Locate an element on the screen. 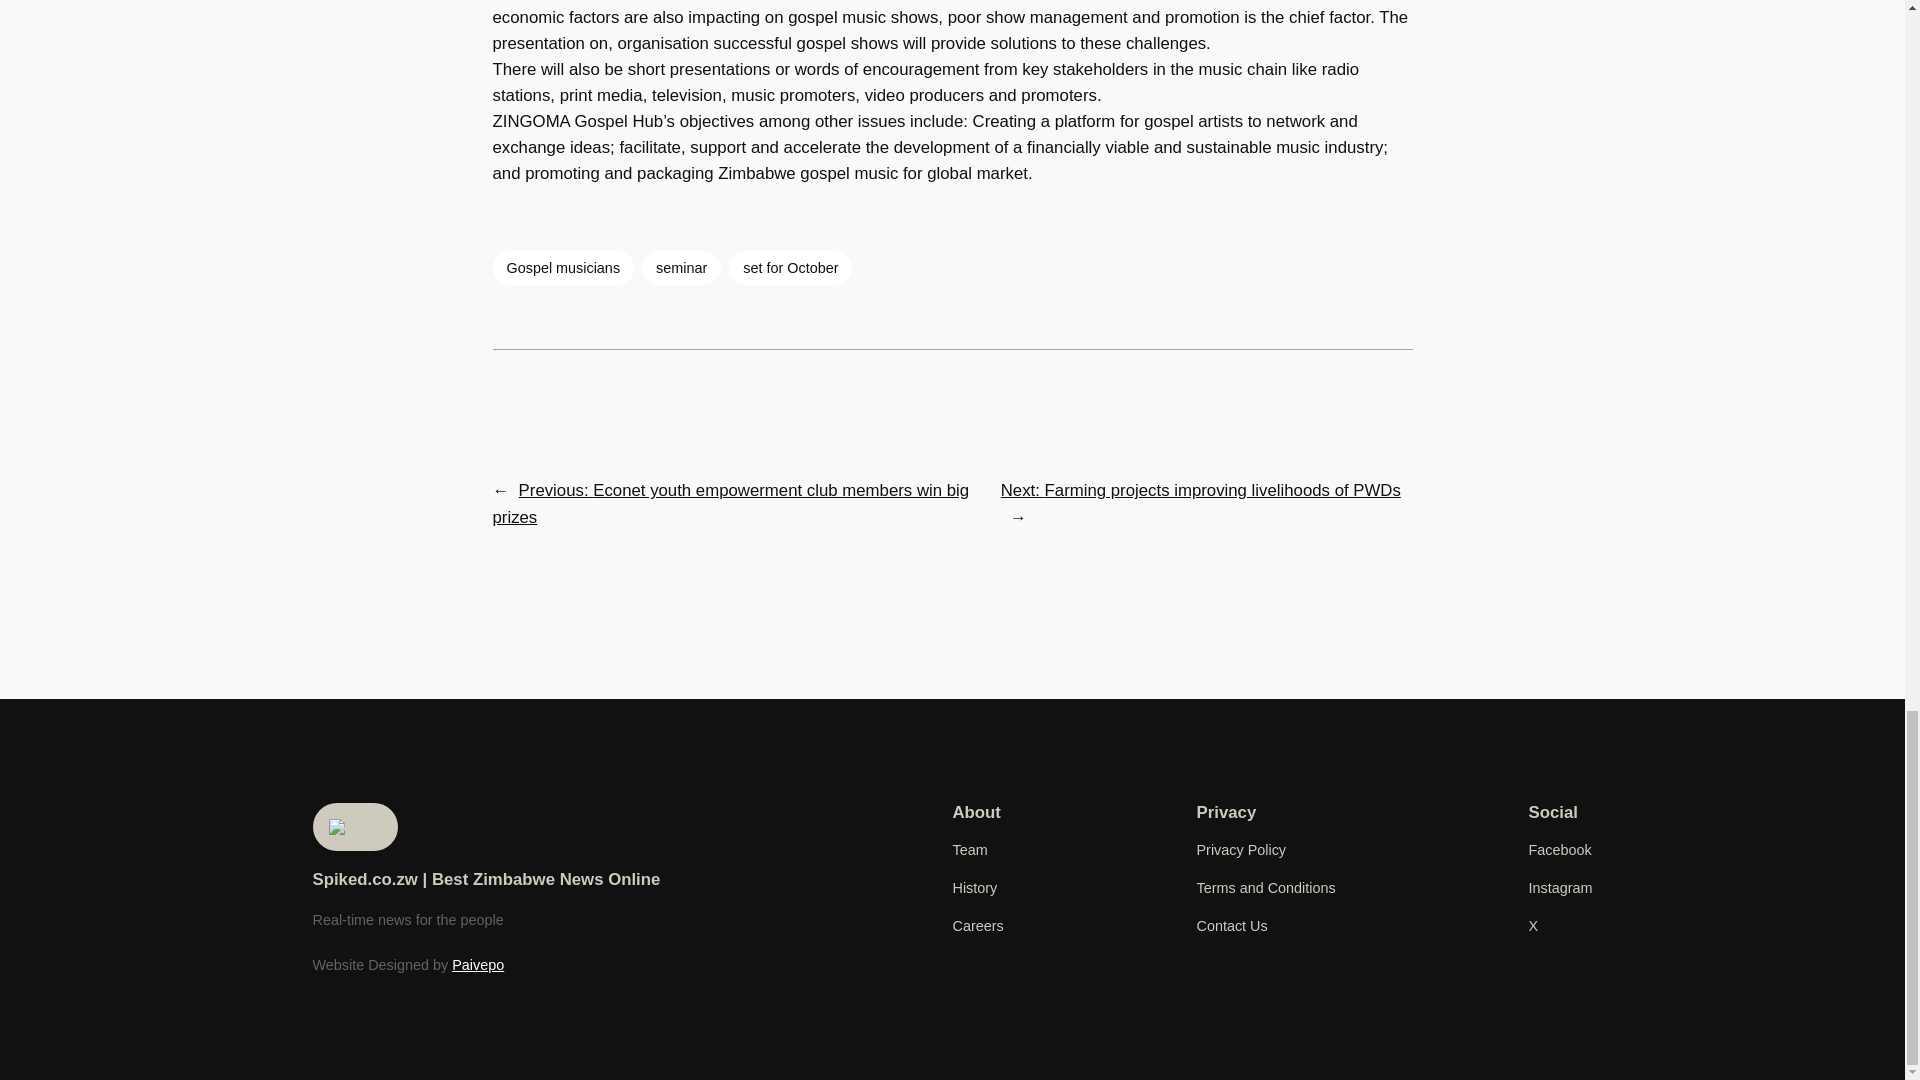  X is located at coordinates (1532, 926).